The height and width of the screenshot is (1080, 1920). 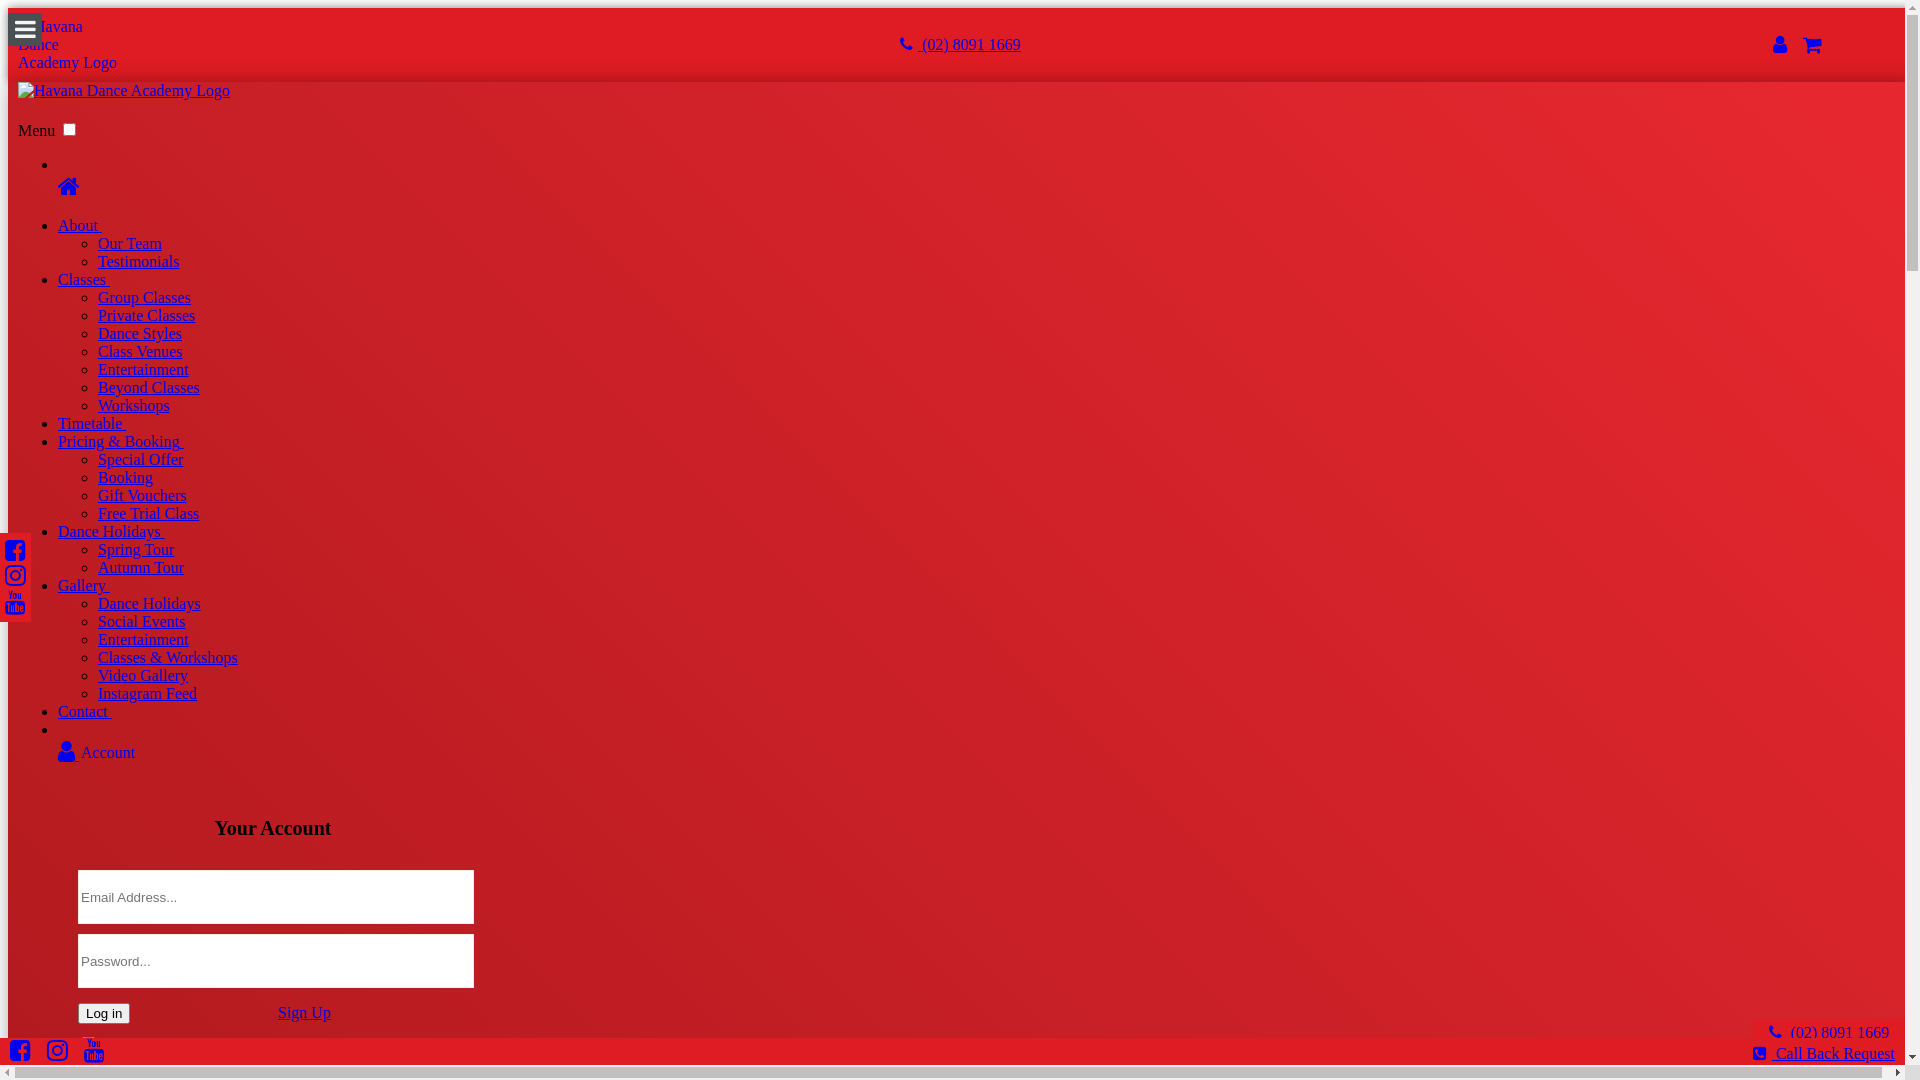 I want to click on Timetable , so click(x=92, y=424).